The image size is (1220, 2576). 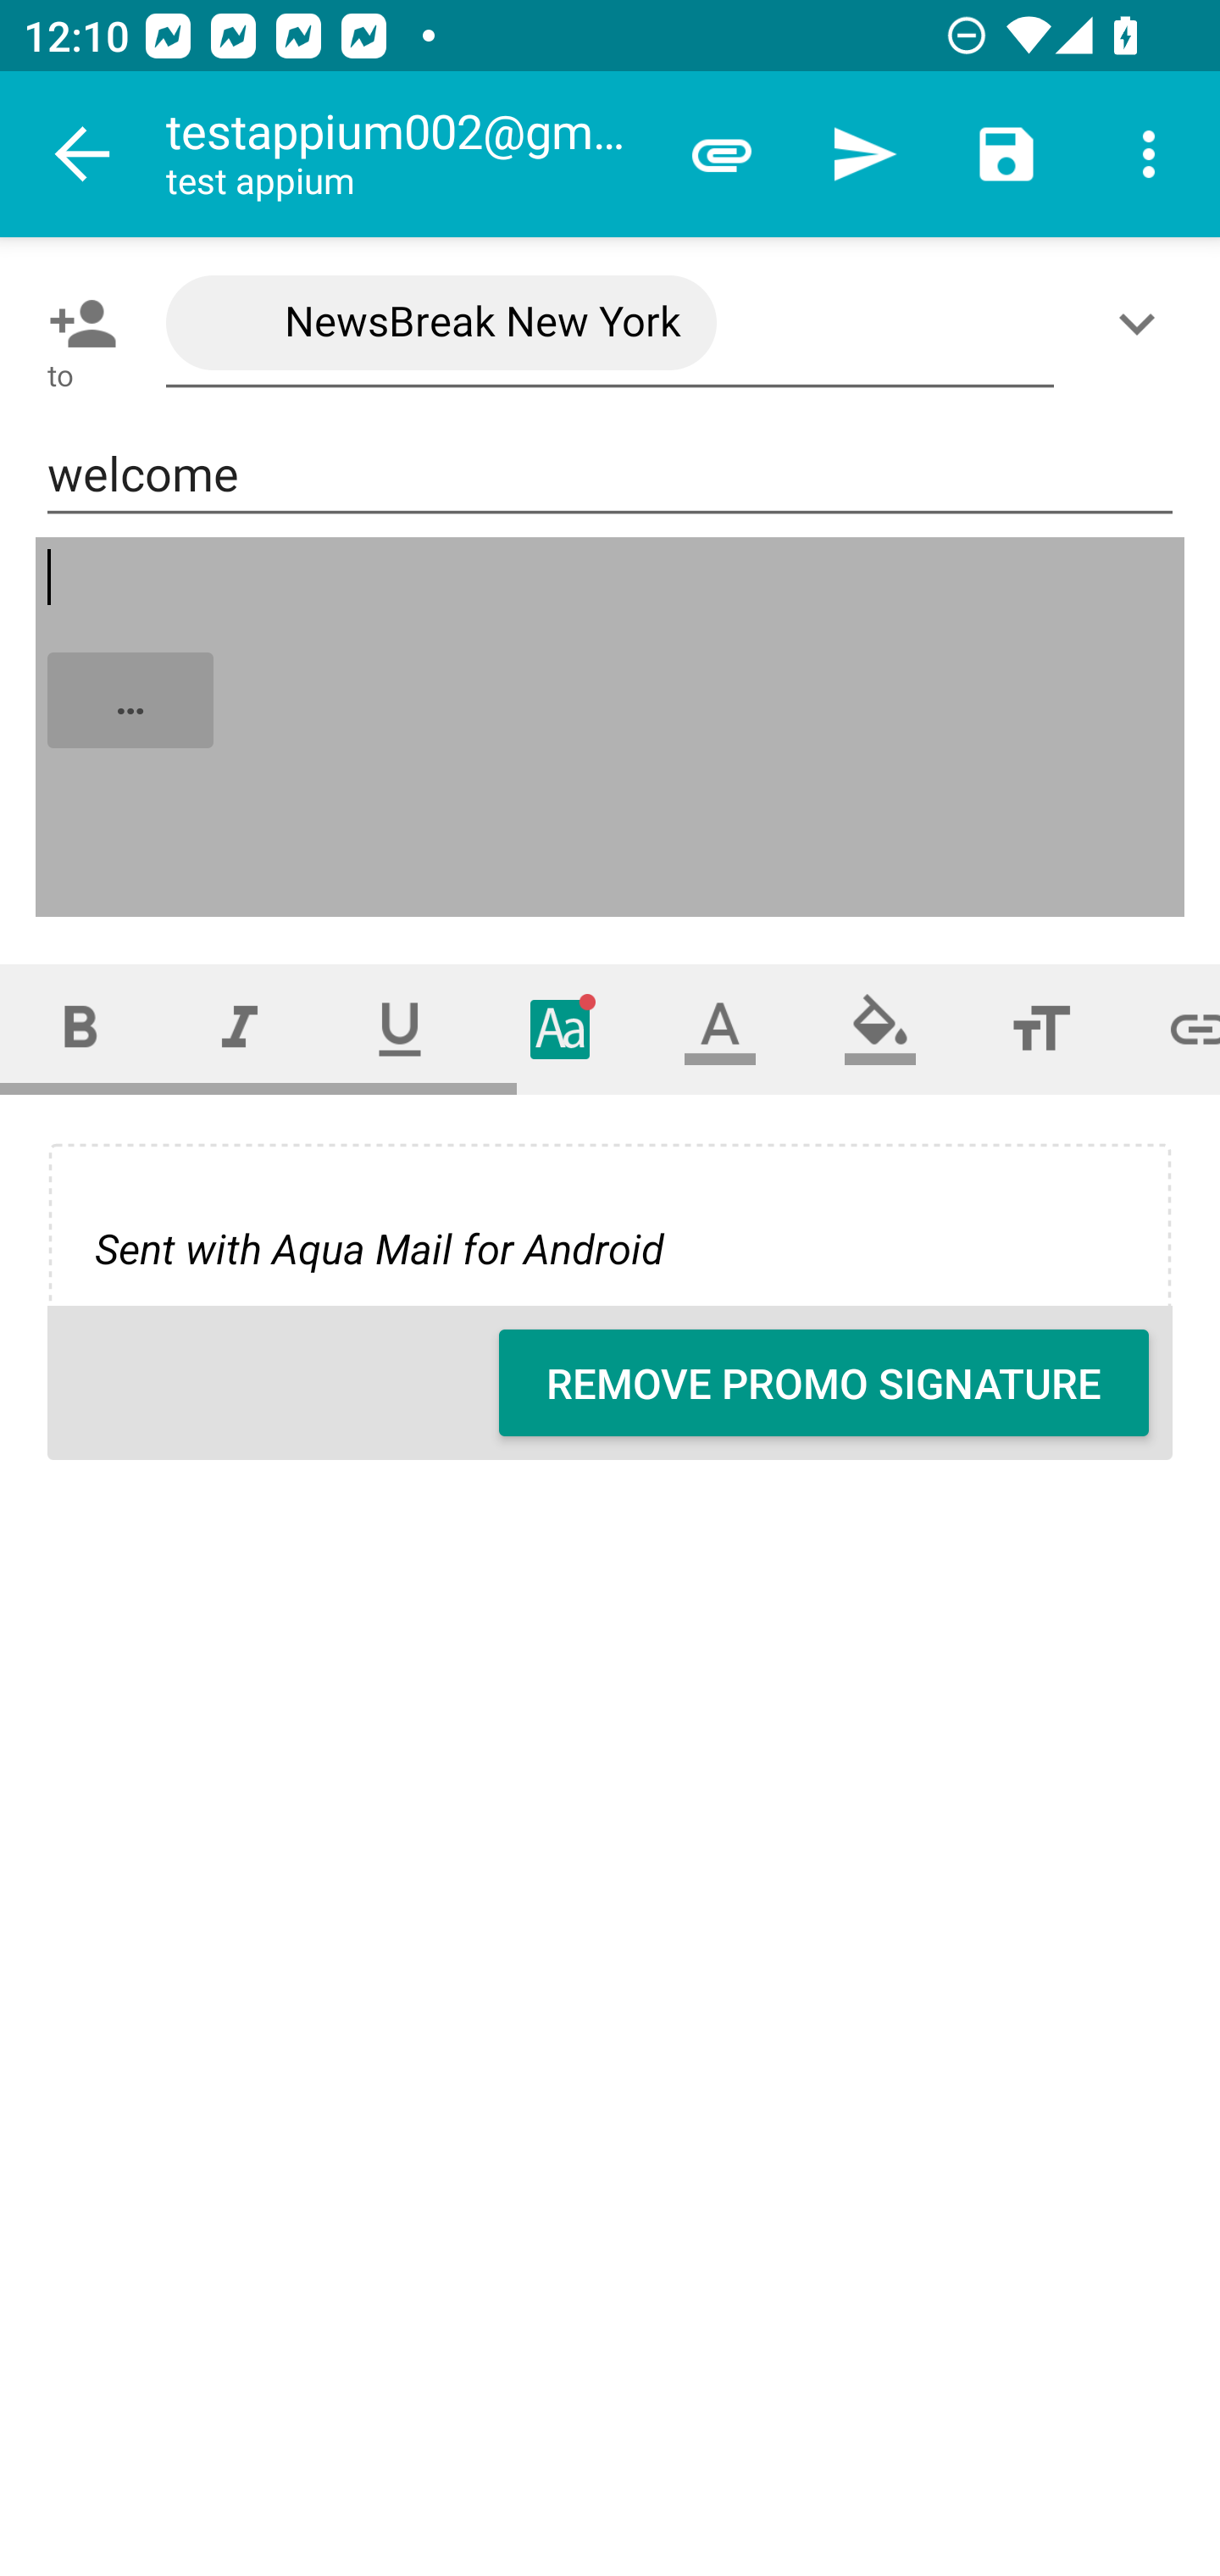 What do you see at coordinates (1006, 154) in the screenshot?
I see `Save` at bounding box center [1006, 154].